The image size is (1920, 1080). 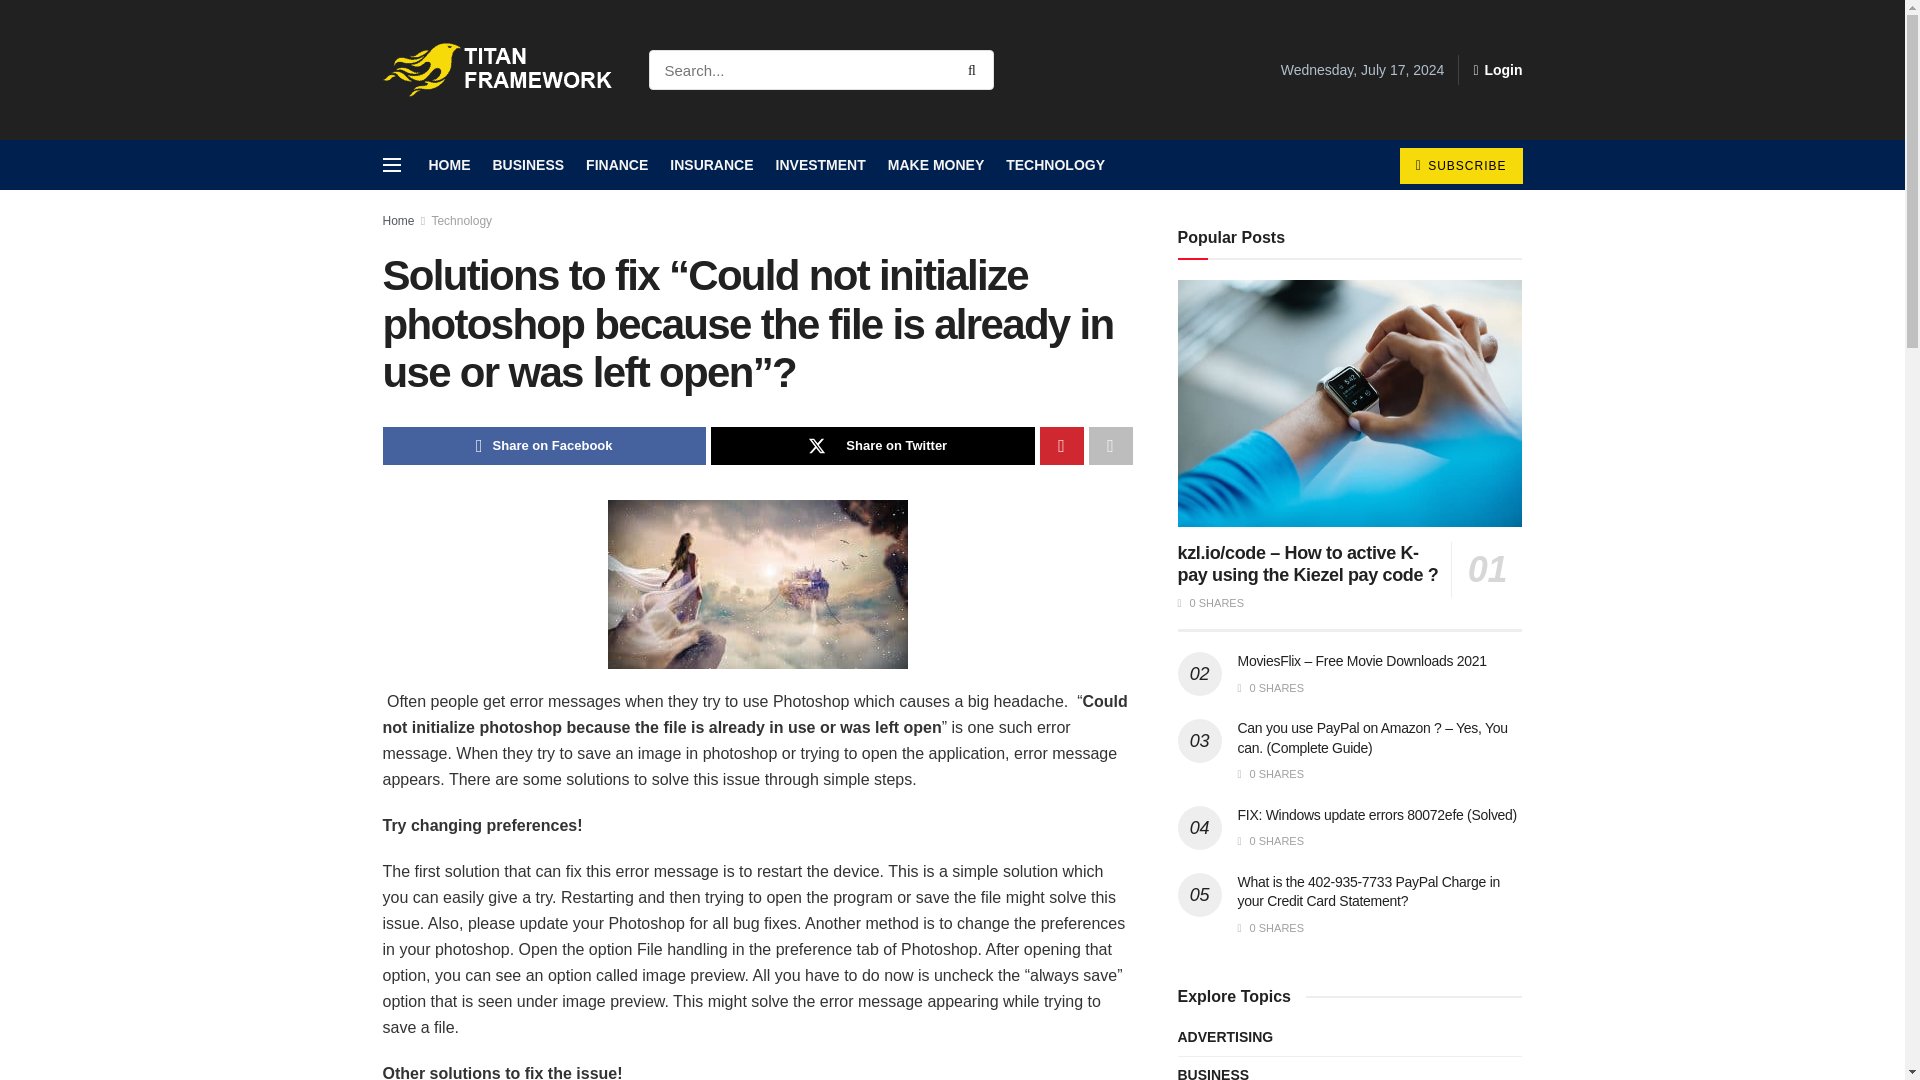 I want to click on BUSINESS, so click(x=528, y=165).